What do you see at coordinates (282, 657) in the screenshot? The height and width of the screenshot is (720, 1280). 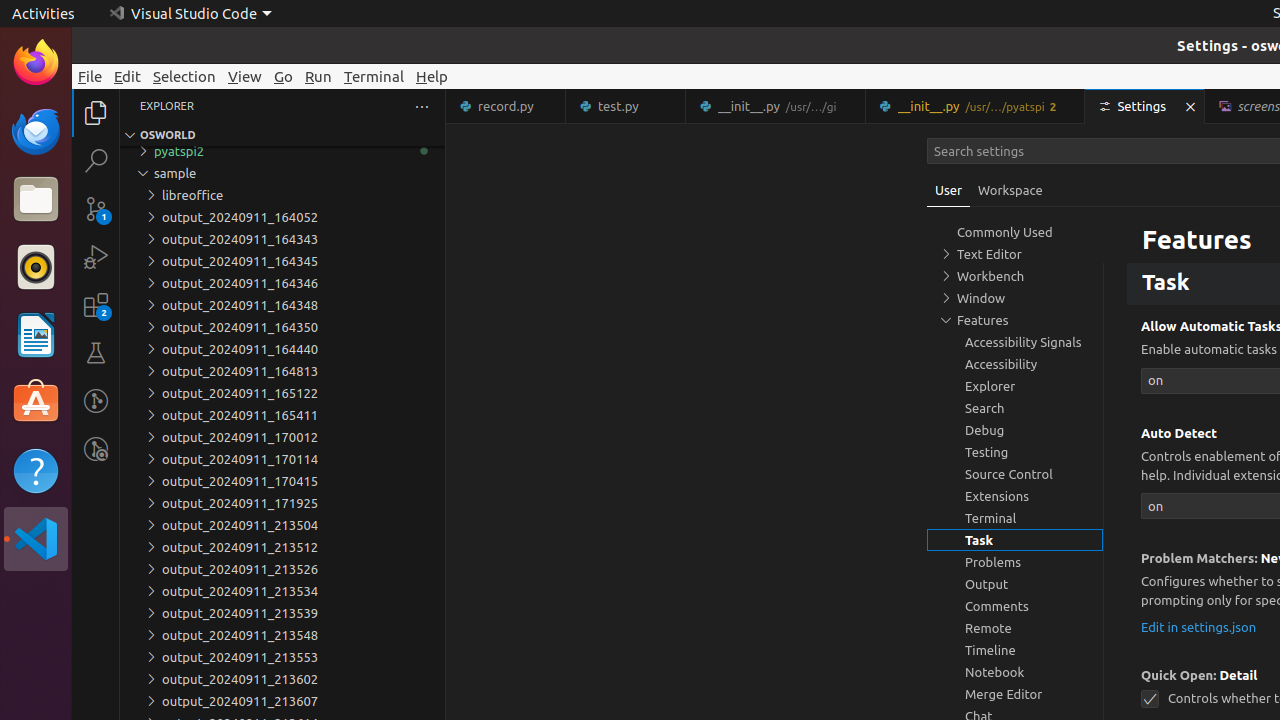 I see `output_20240911_213553` at bounding box center [282, 657].